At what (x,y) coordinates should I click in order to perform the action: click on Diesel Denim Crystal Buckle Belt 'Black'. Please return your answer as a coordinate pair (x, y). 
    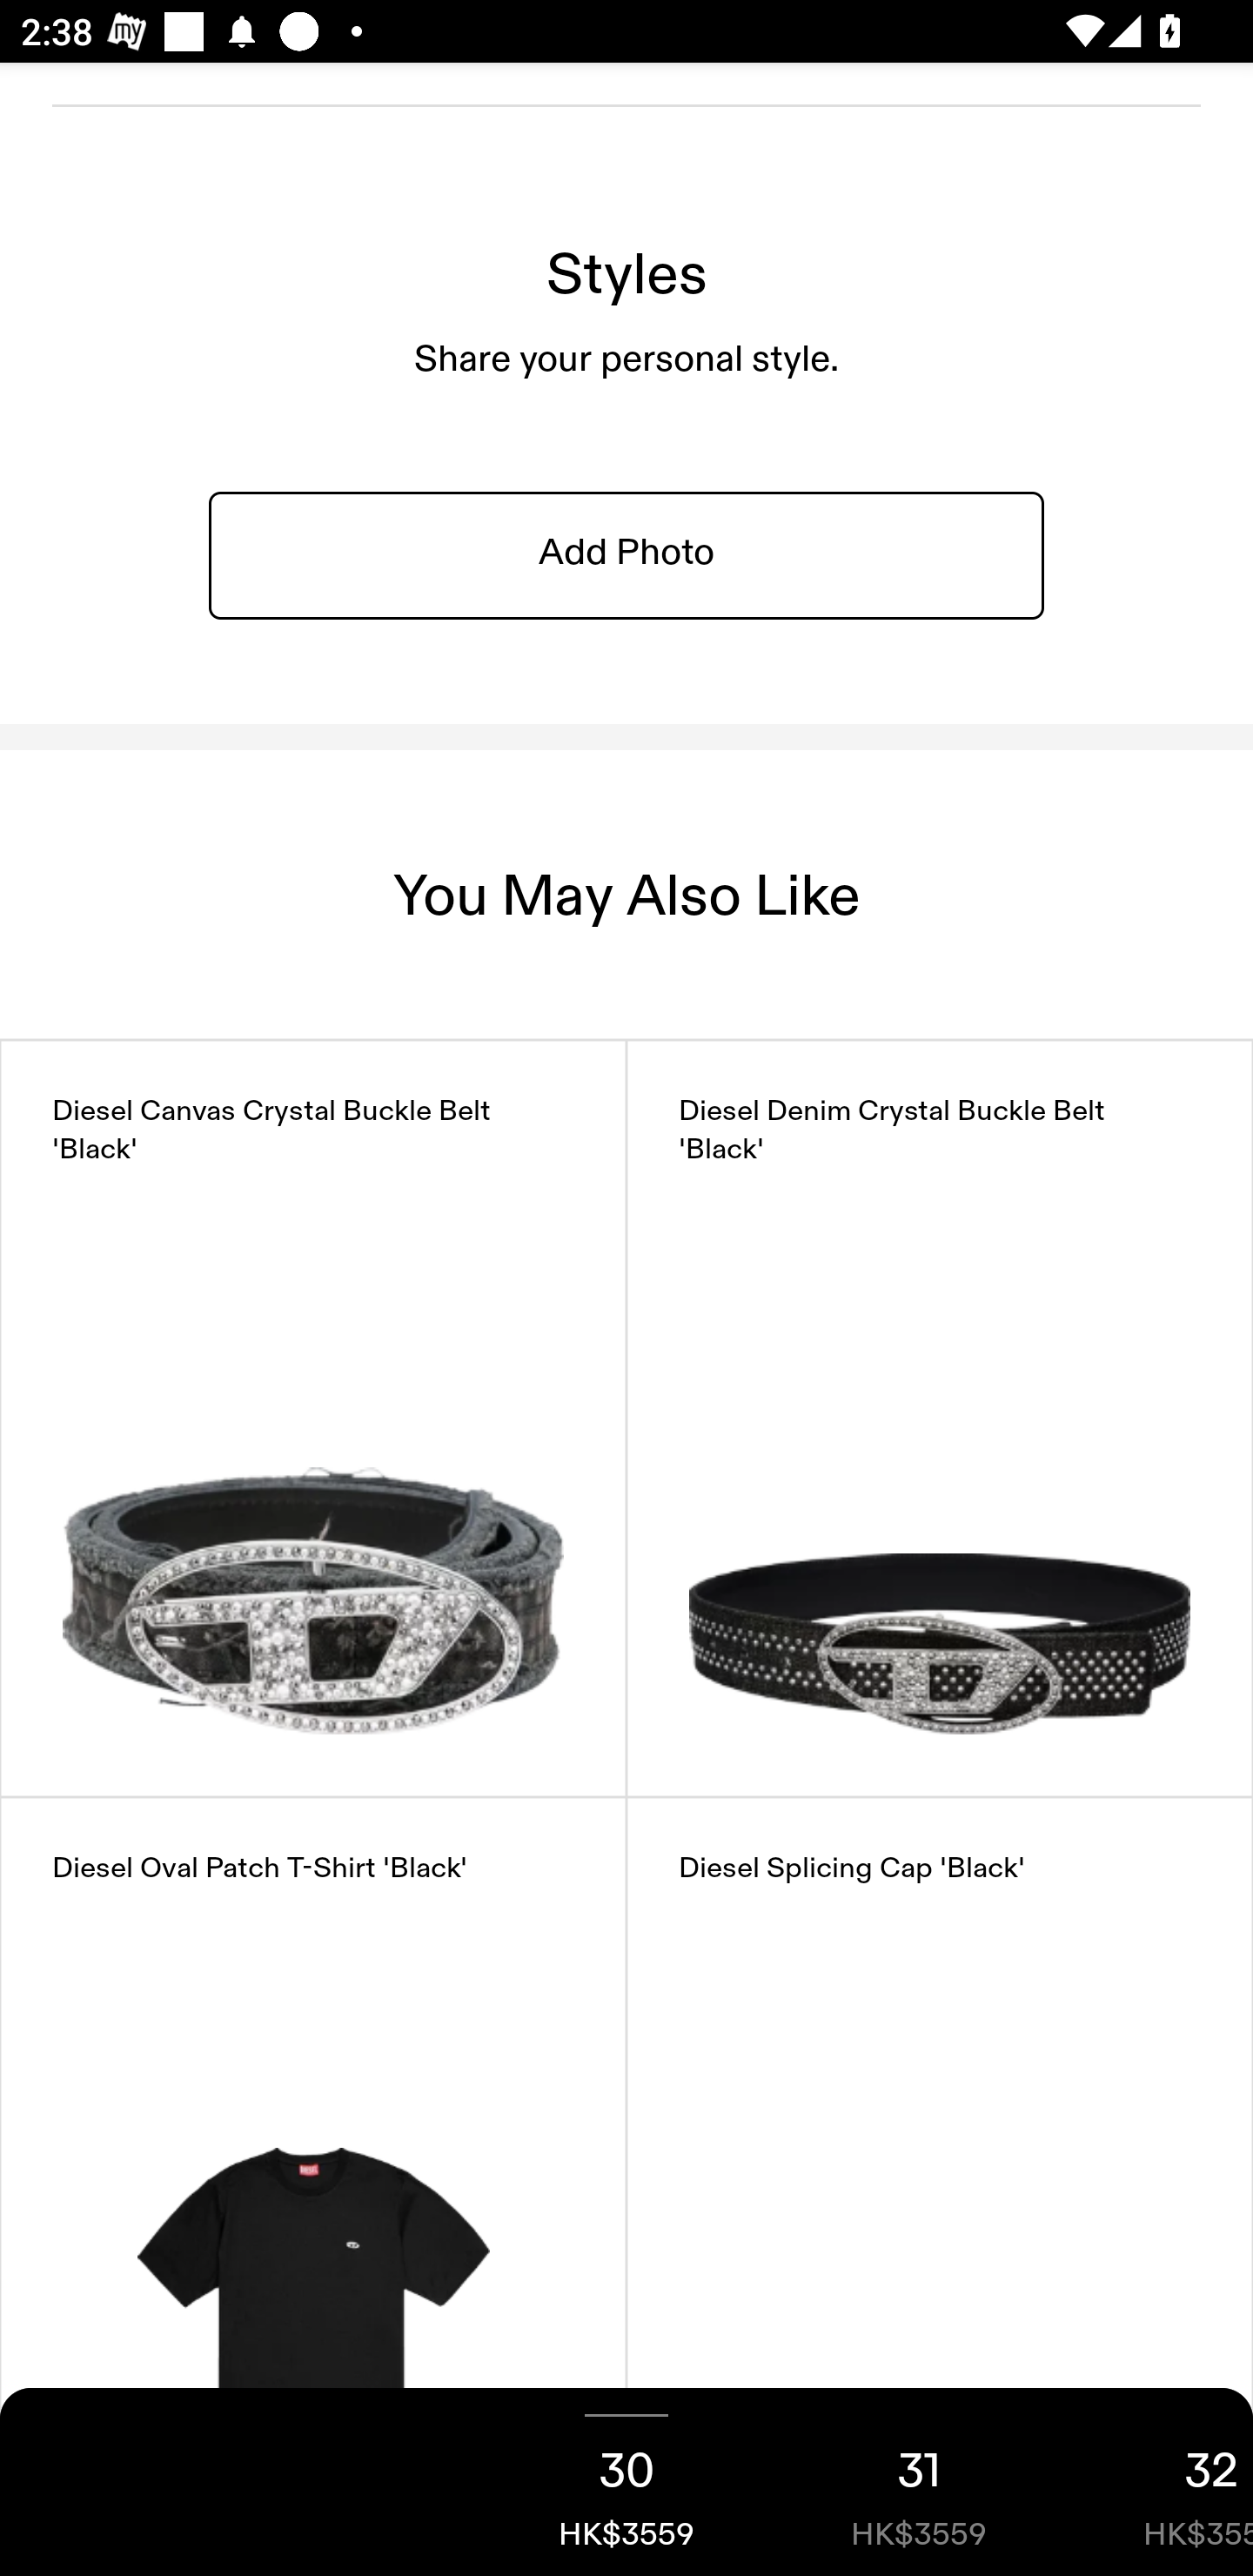
    Looking at the image, I should click on (940, 1419).